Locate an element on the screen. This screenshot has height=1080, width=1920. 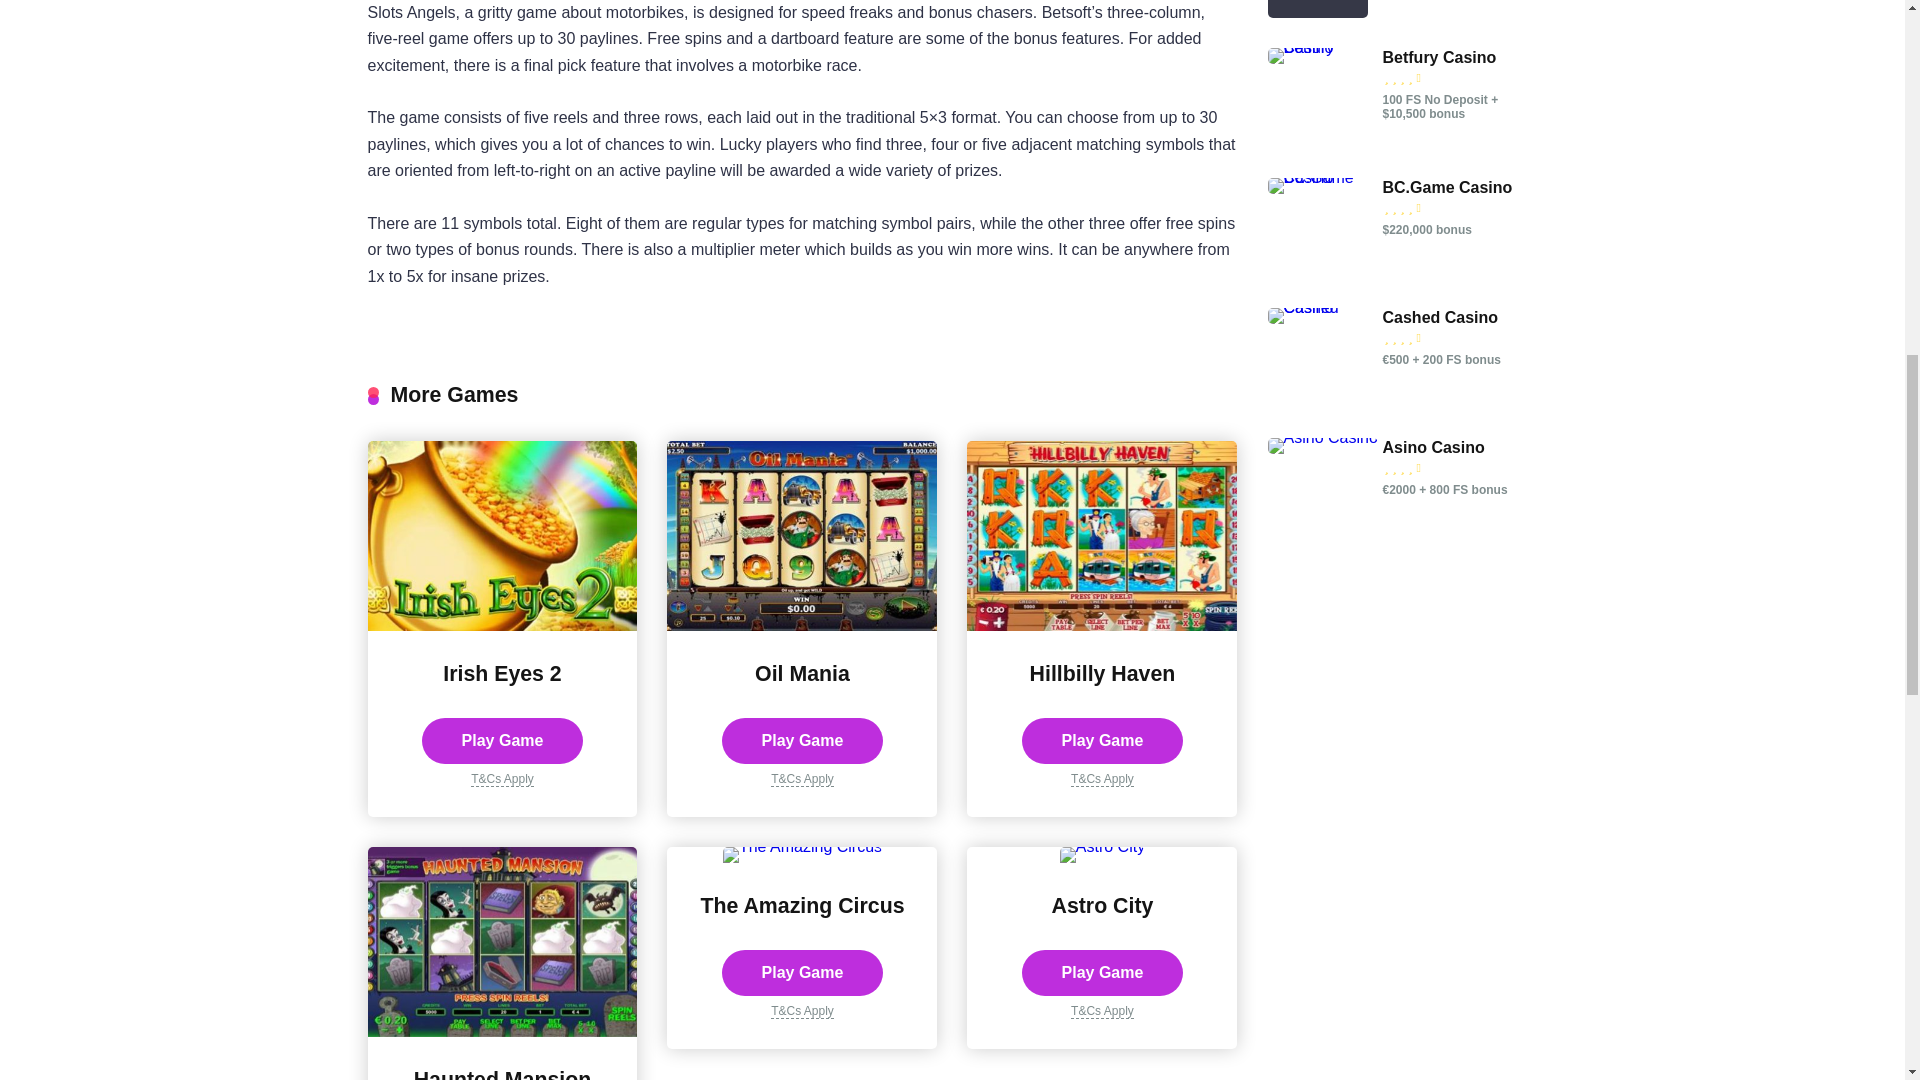
Irish Eyes 2 is located at coordinates (502, 674).